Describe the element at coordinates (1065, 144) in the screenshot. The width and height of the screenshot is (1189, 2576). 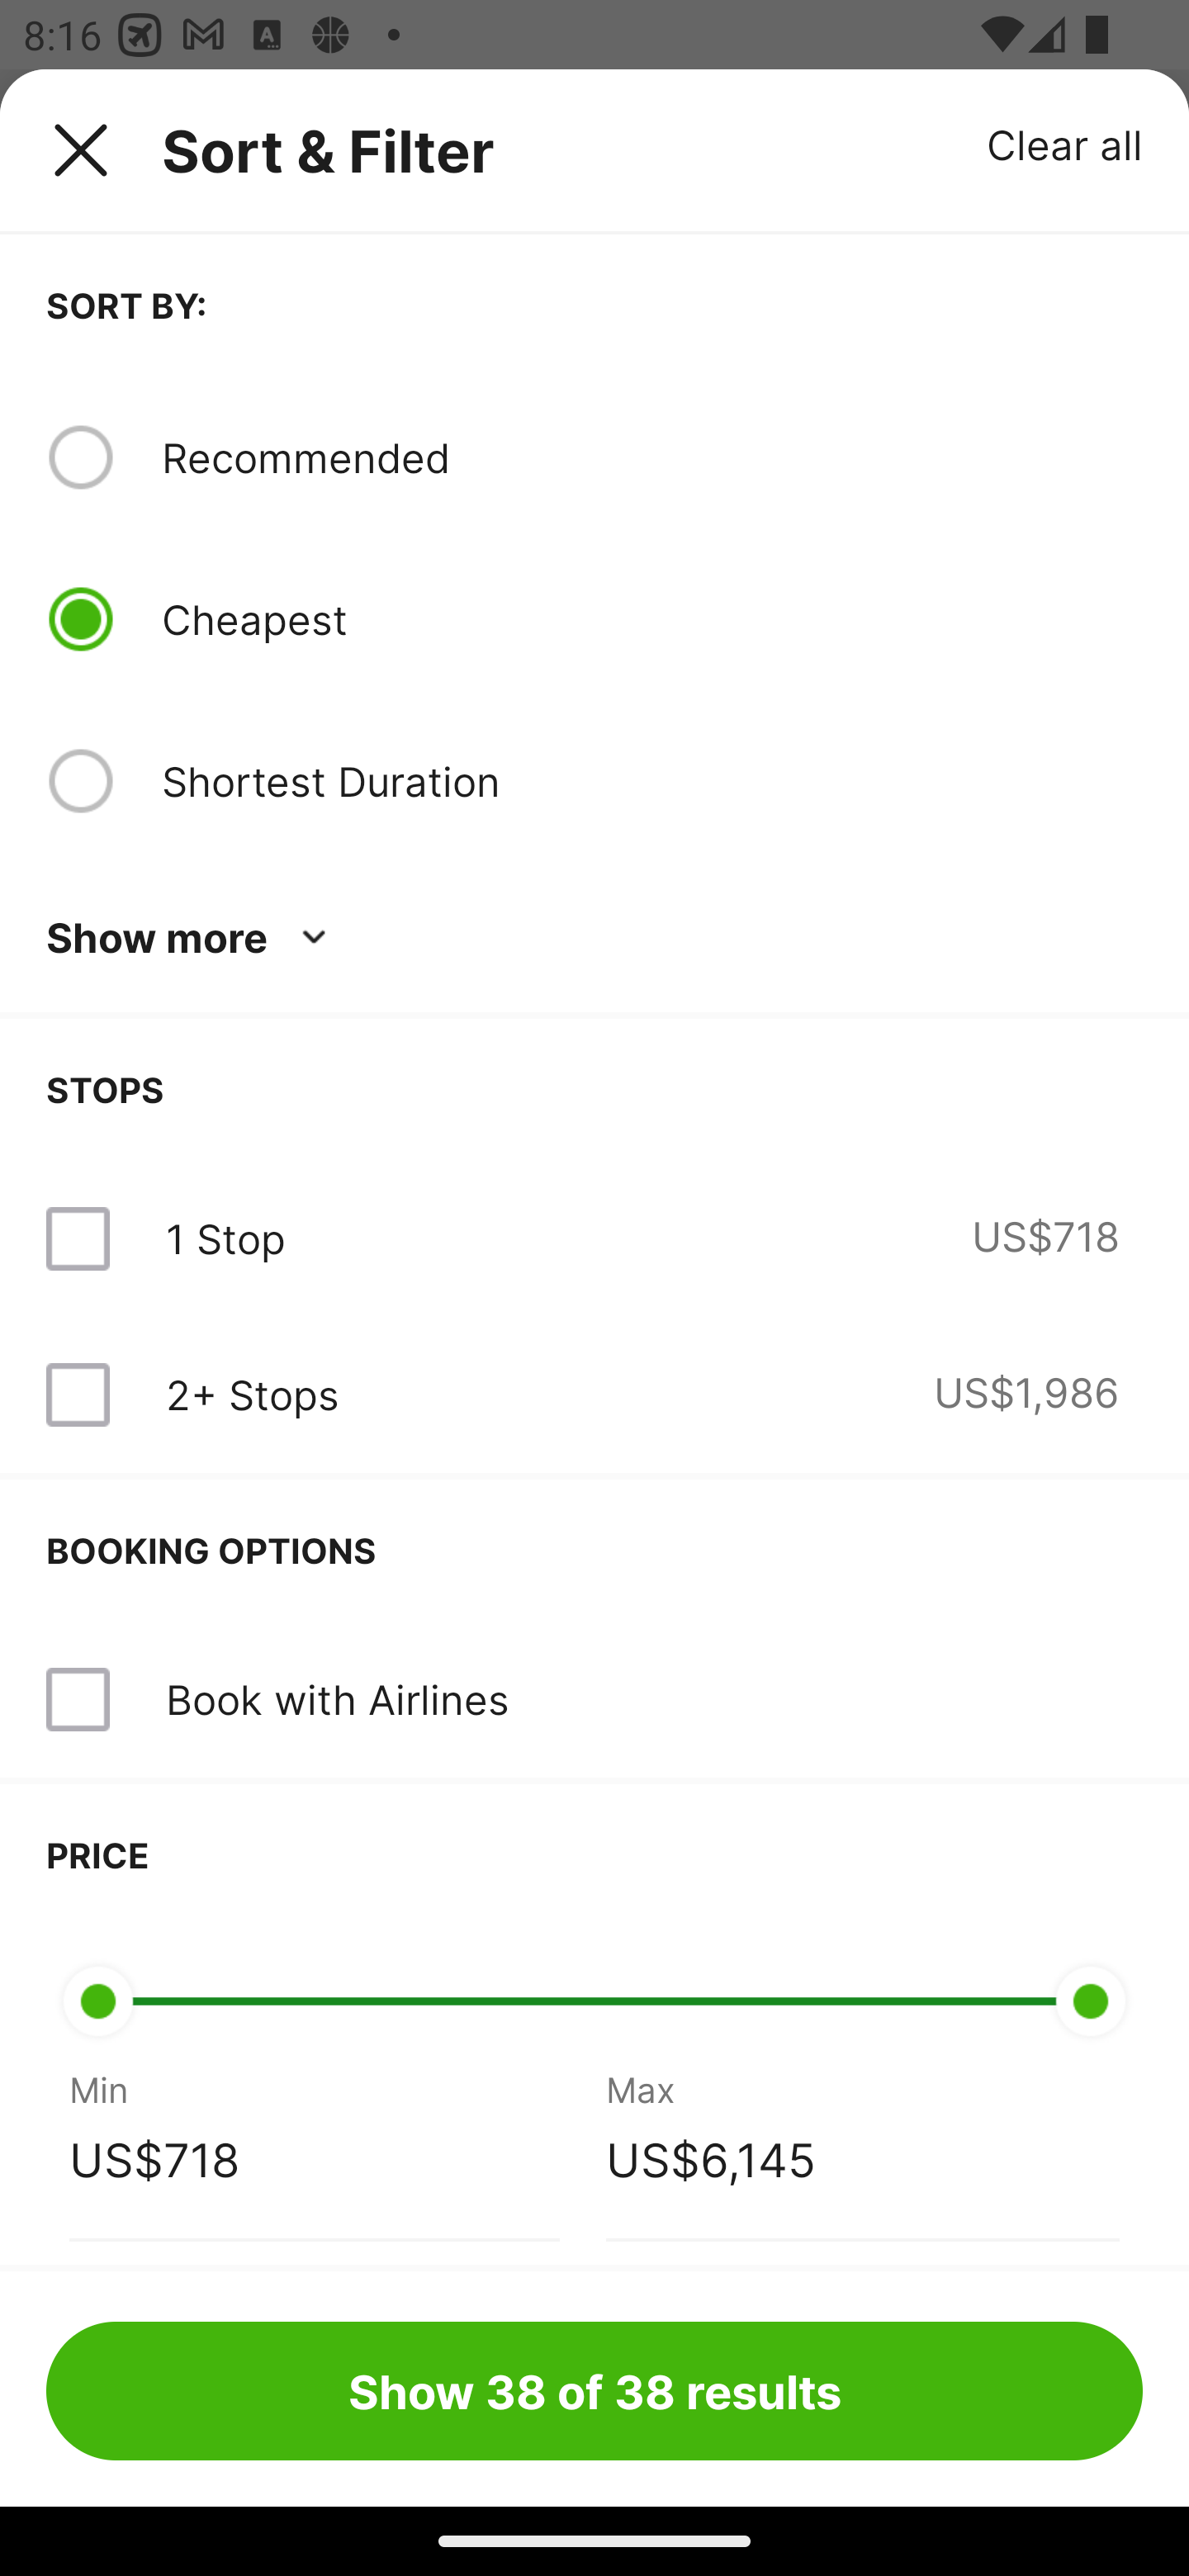
I see `Clear all` at that location.